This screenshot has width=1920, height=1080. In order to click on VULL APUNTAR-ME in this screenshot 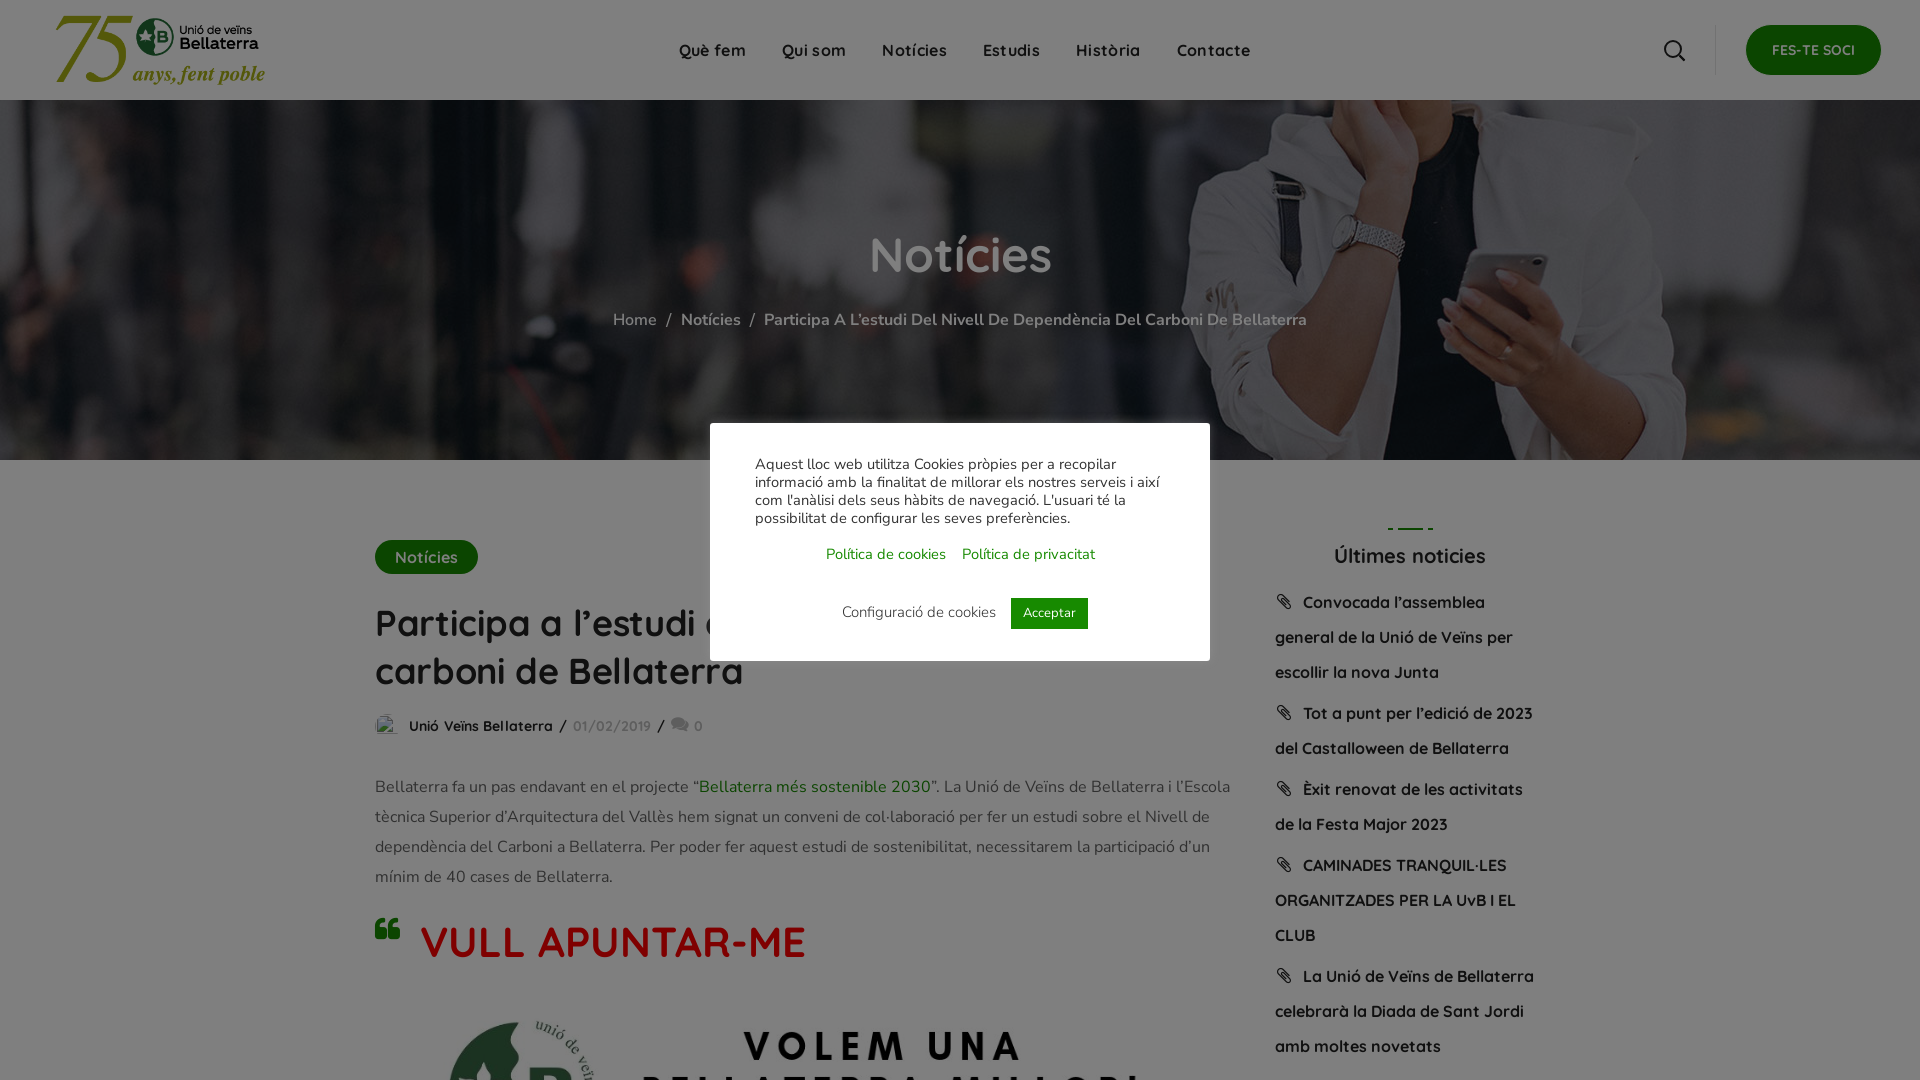, I will do `click(613, 942)`.